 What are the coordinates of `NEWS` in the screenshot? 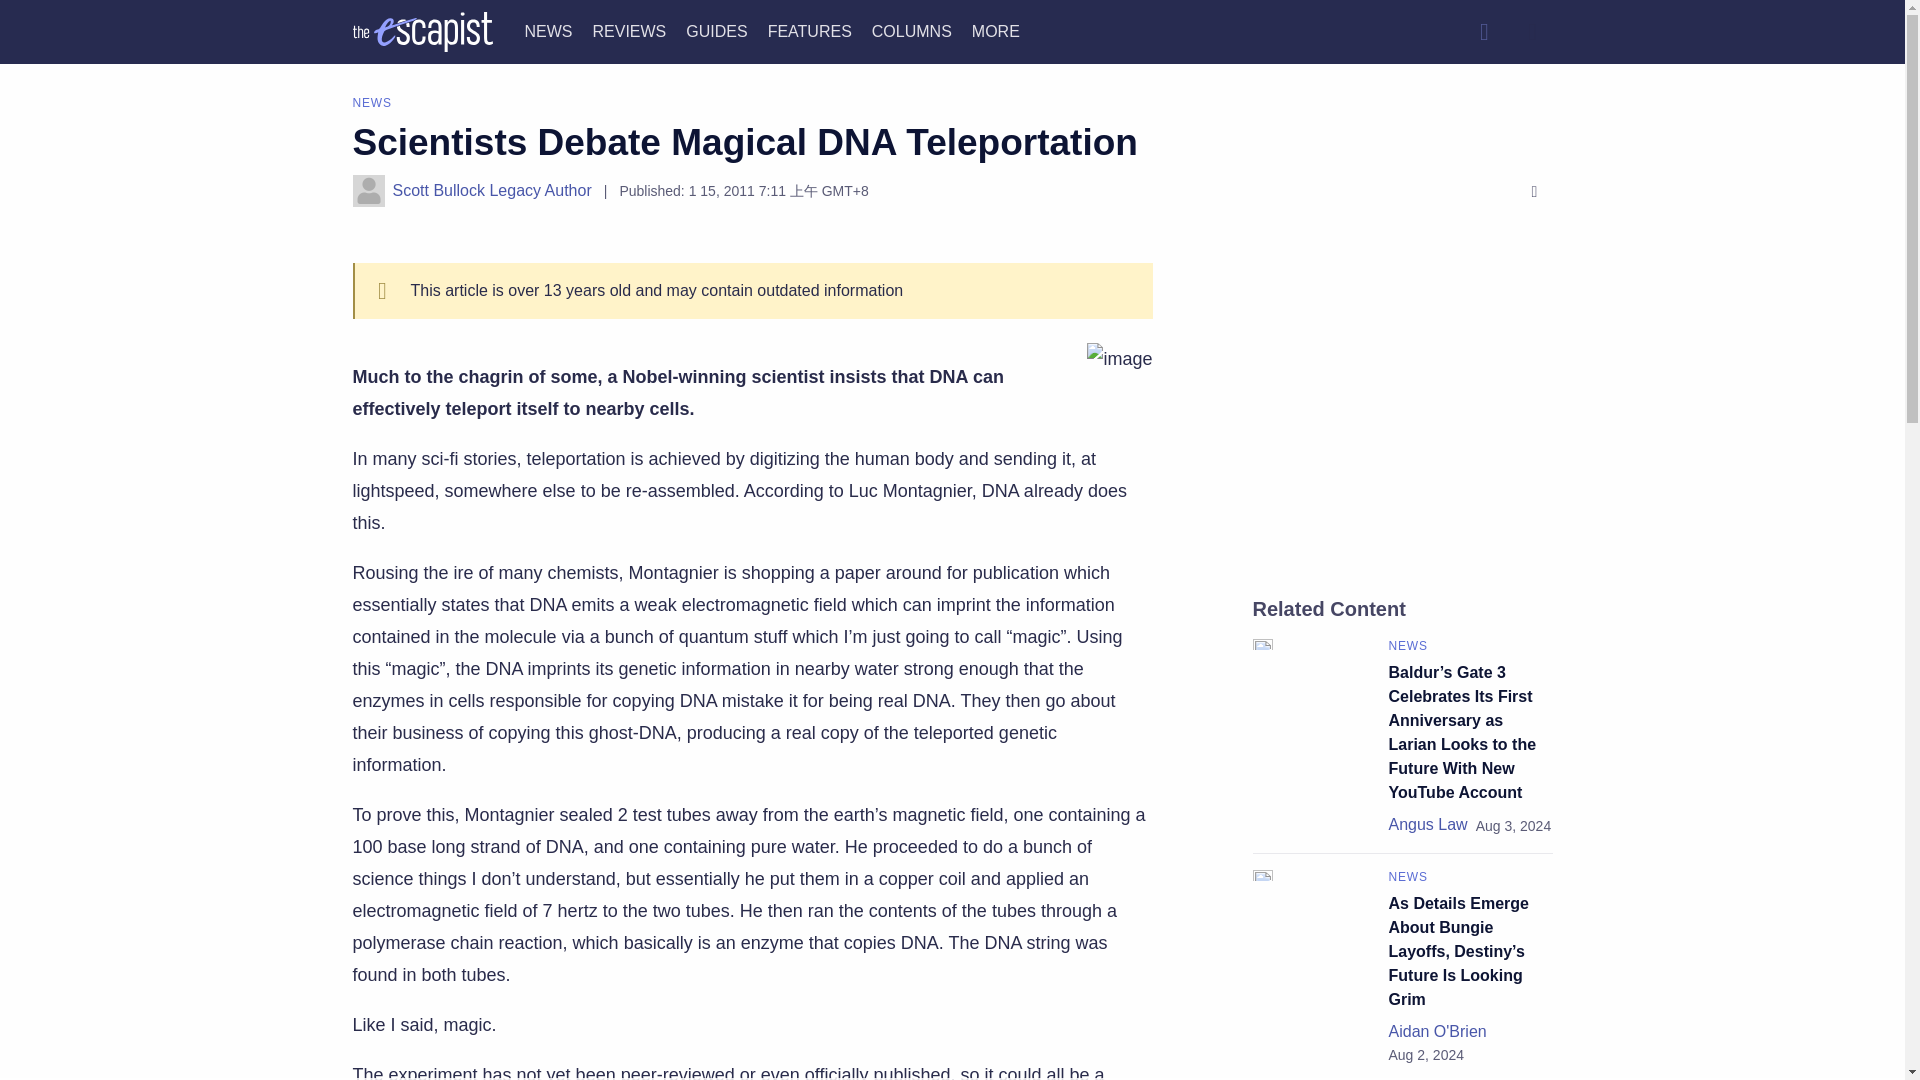 It's located at (548, 30).